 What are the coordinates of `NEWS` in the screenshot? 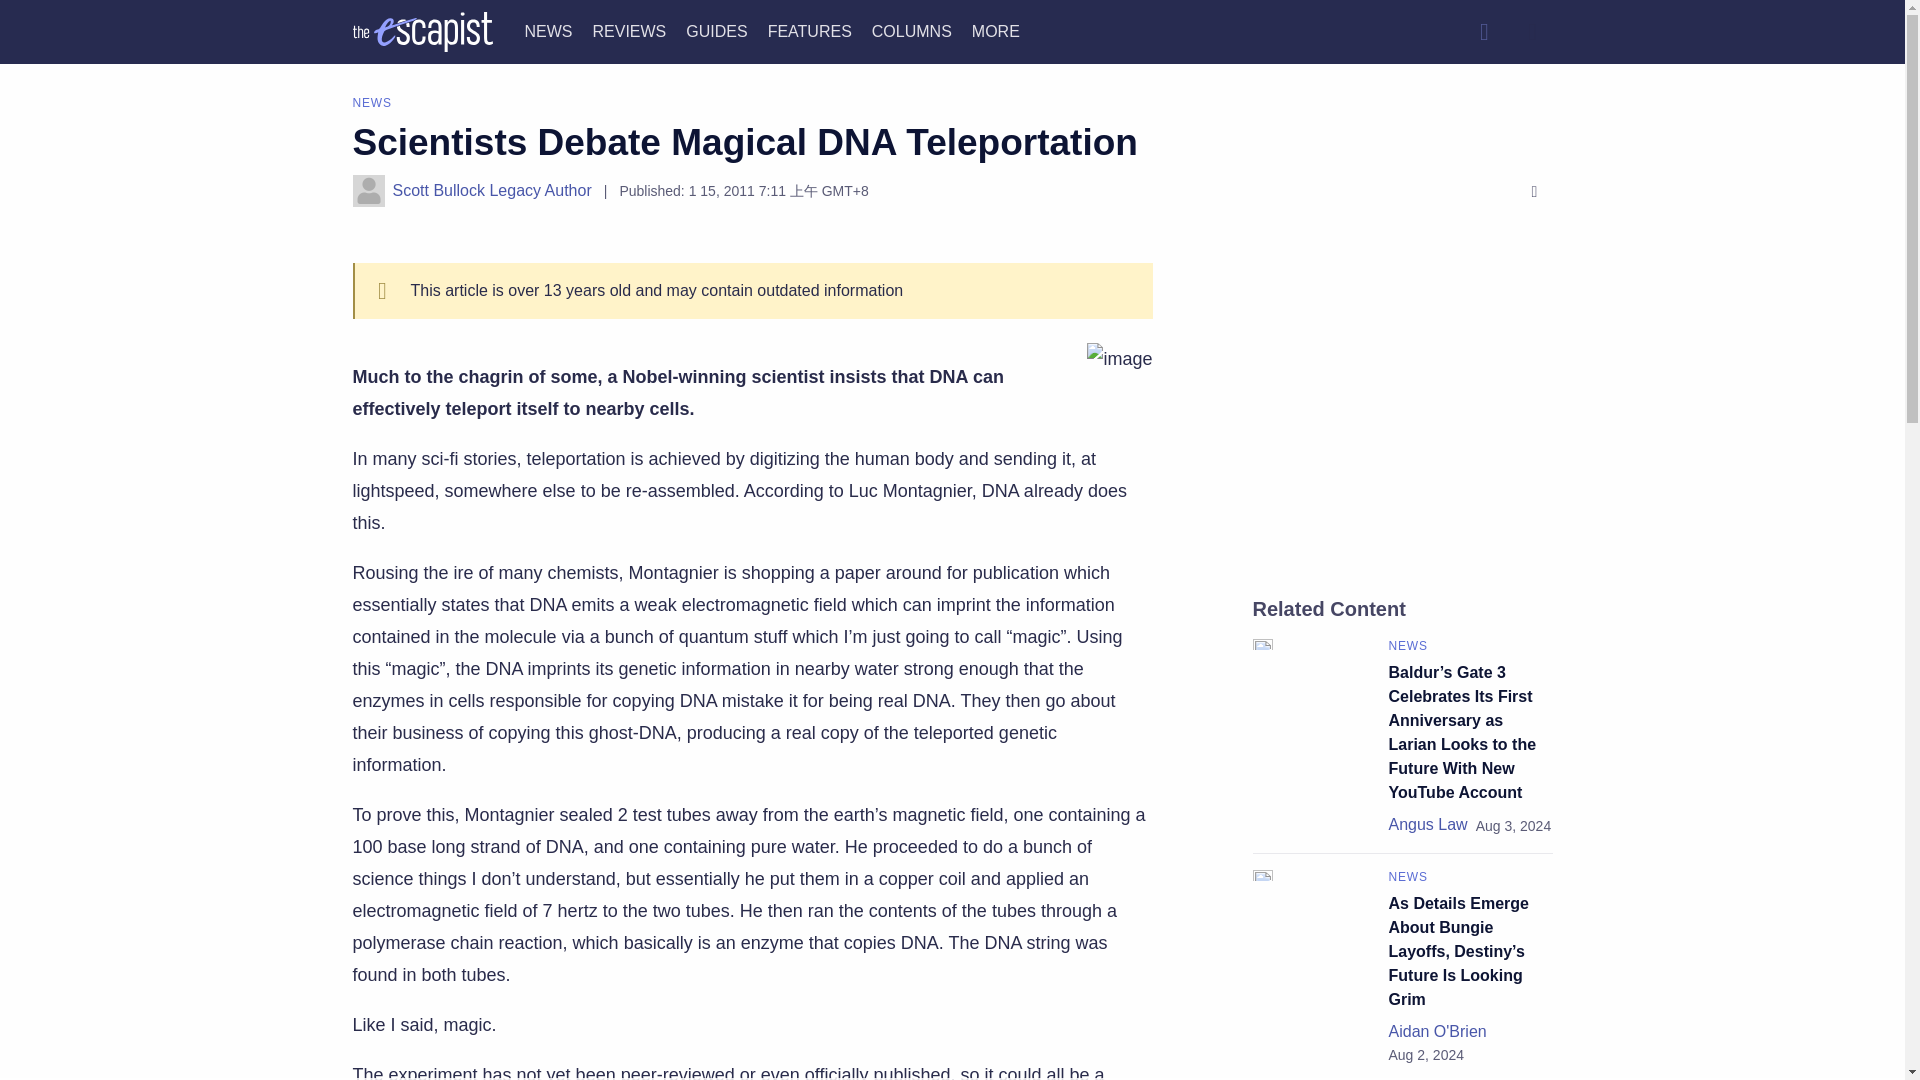 It's located at (548, 30).